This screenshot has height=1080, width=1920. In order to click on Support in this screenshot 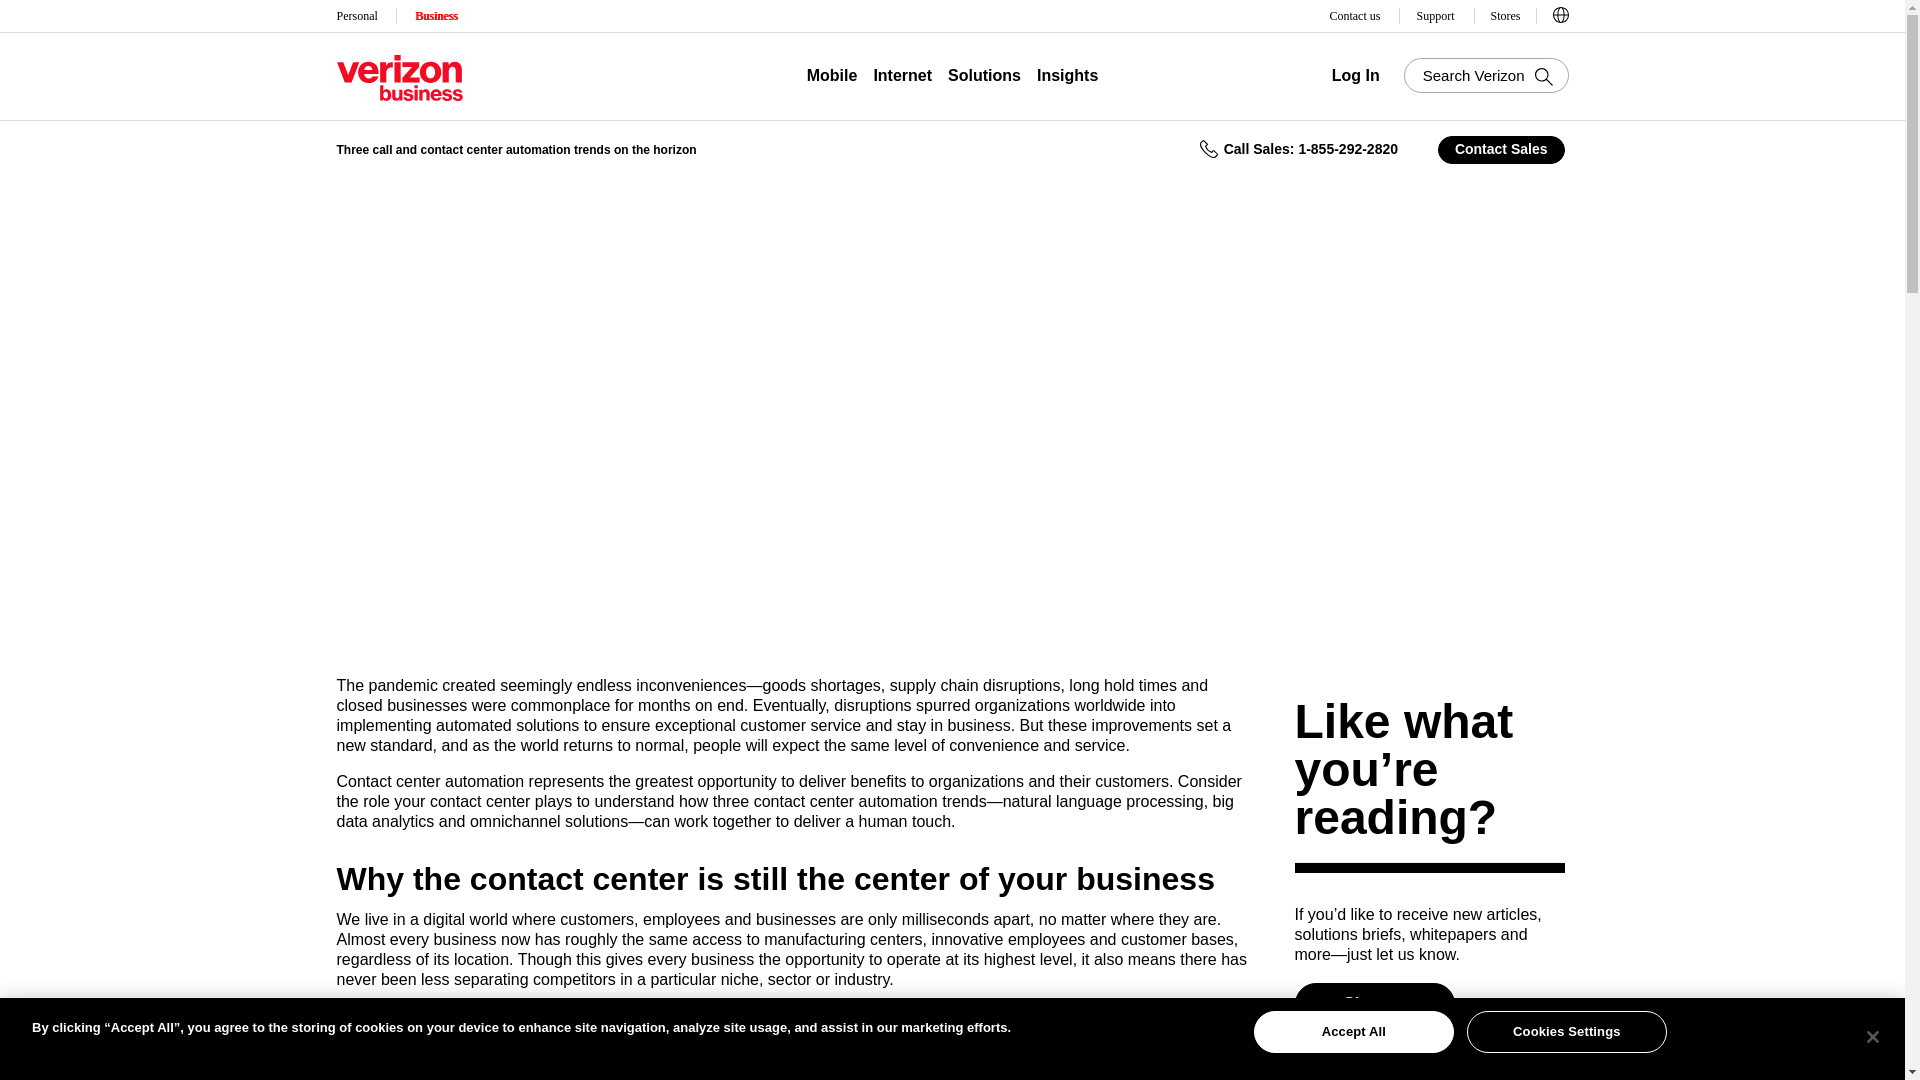, I will do `click(1436, 16)`.